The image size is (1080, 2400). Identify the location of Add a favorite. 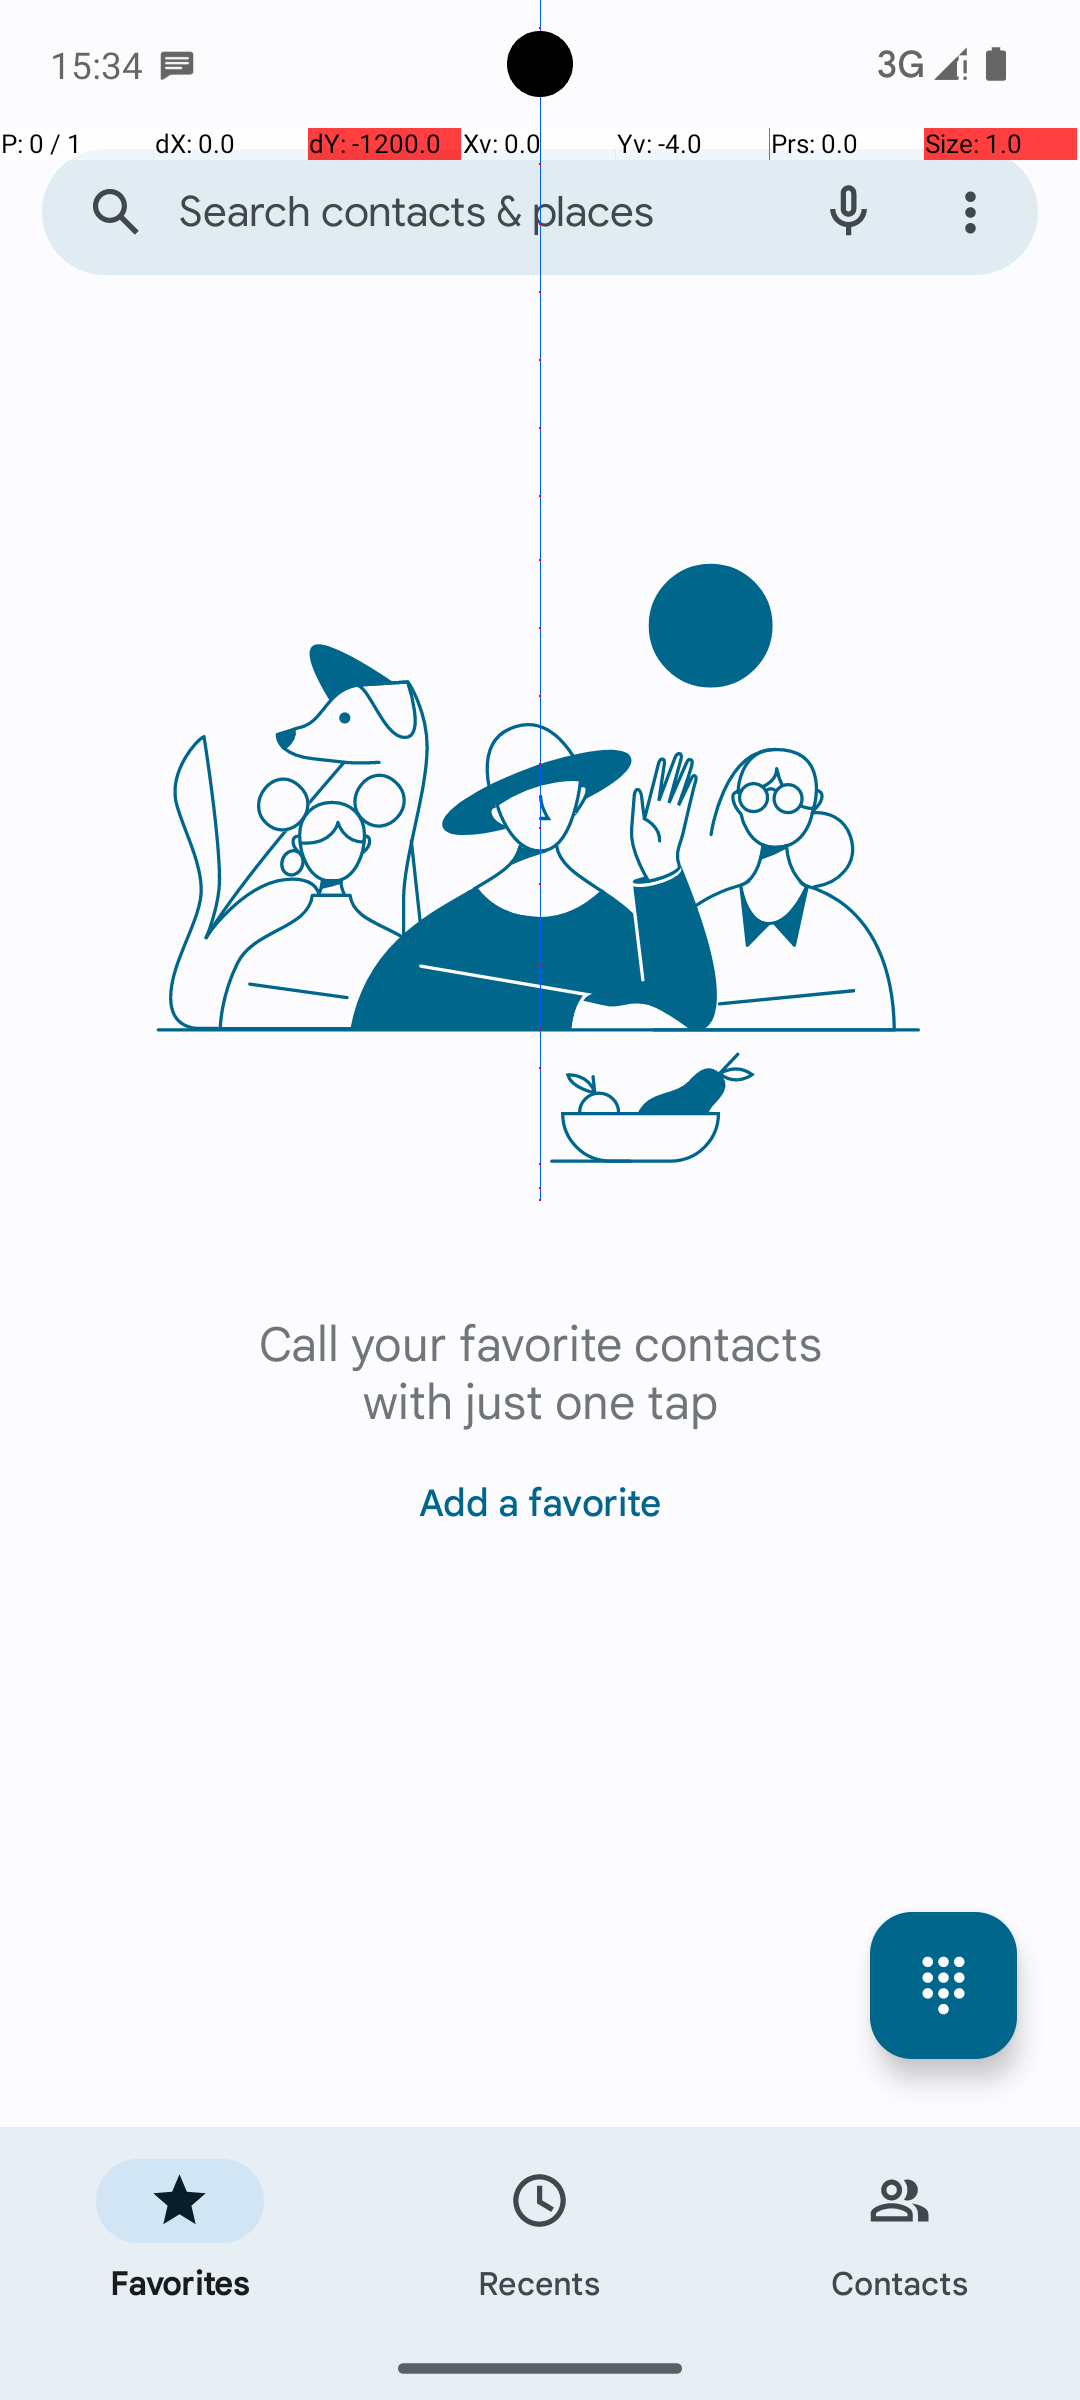
(540, 1490).